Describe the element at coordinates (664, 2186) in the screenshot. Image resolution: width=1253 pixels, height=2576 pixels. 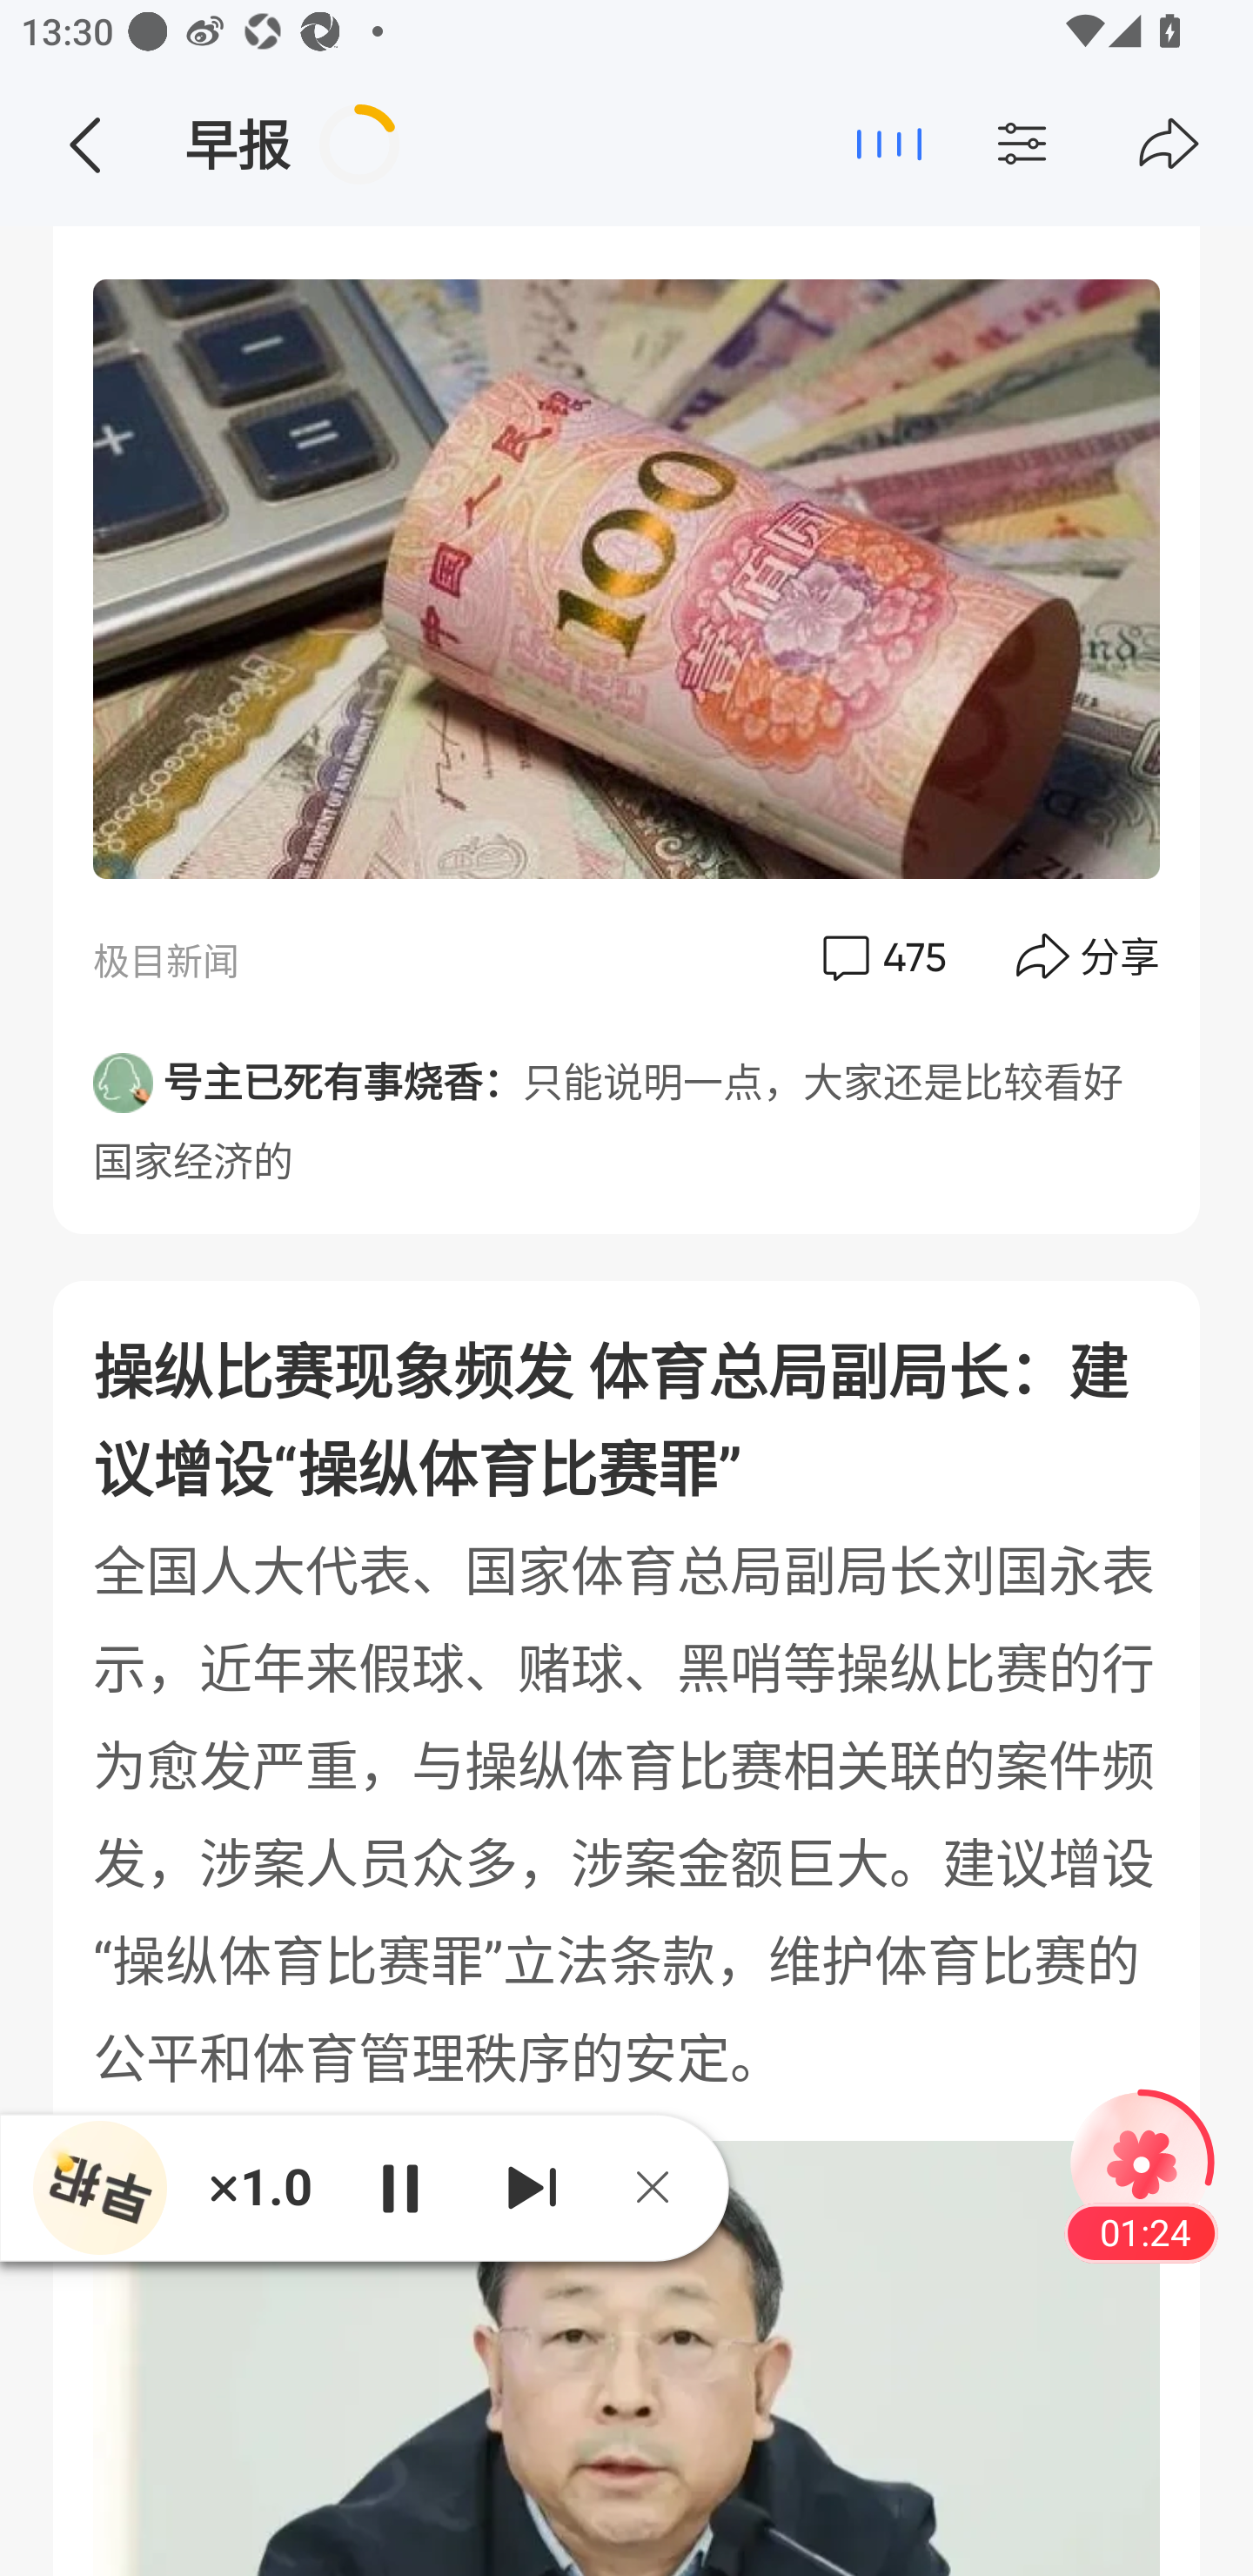
I see ` 关闭` at that location.